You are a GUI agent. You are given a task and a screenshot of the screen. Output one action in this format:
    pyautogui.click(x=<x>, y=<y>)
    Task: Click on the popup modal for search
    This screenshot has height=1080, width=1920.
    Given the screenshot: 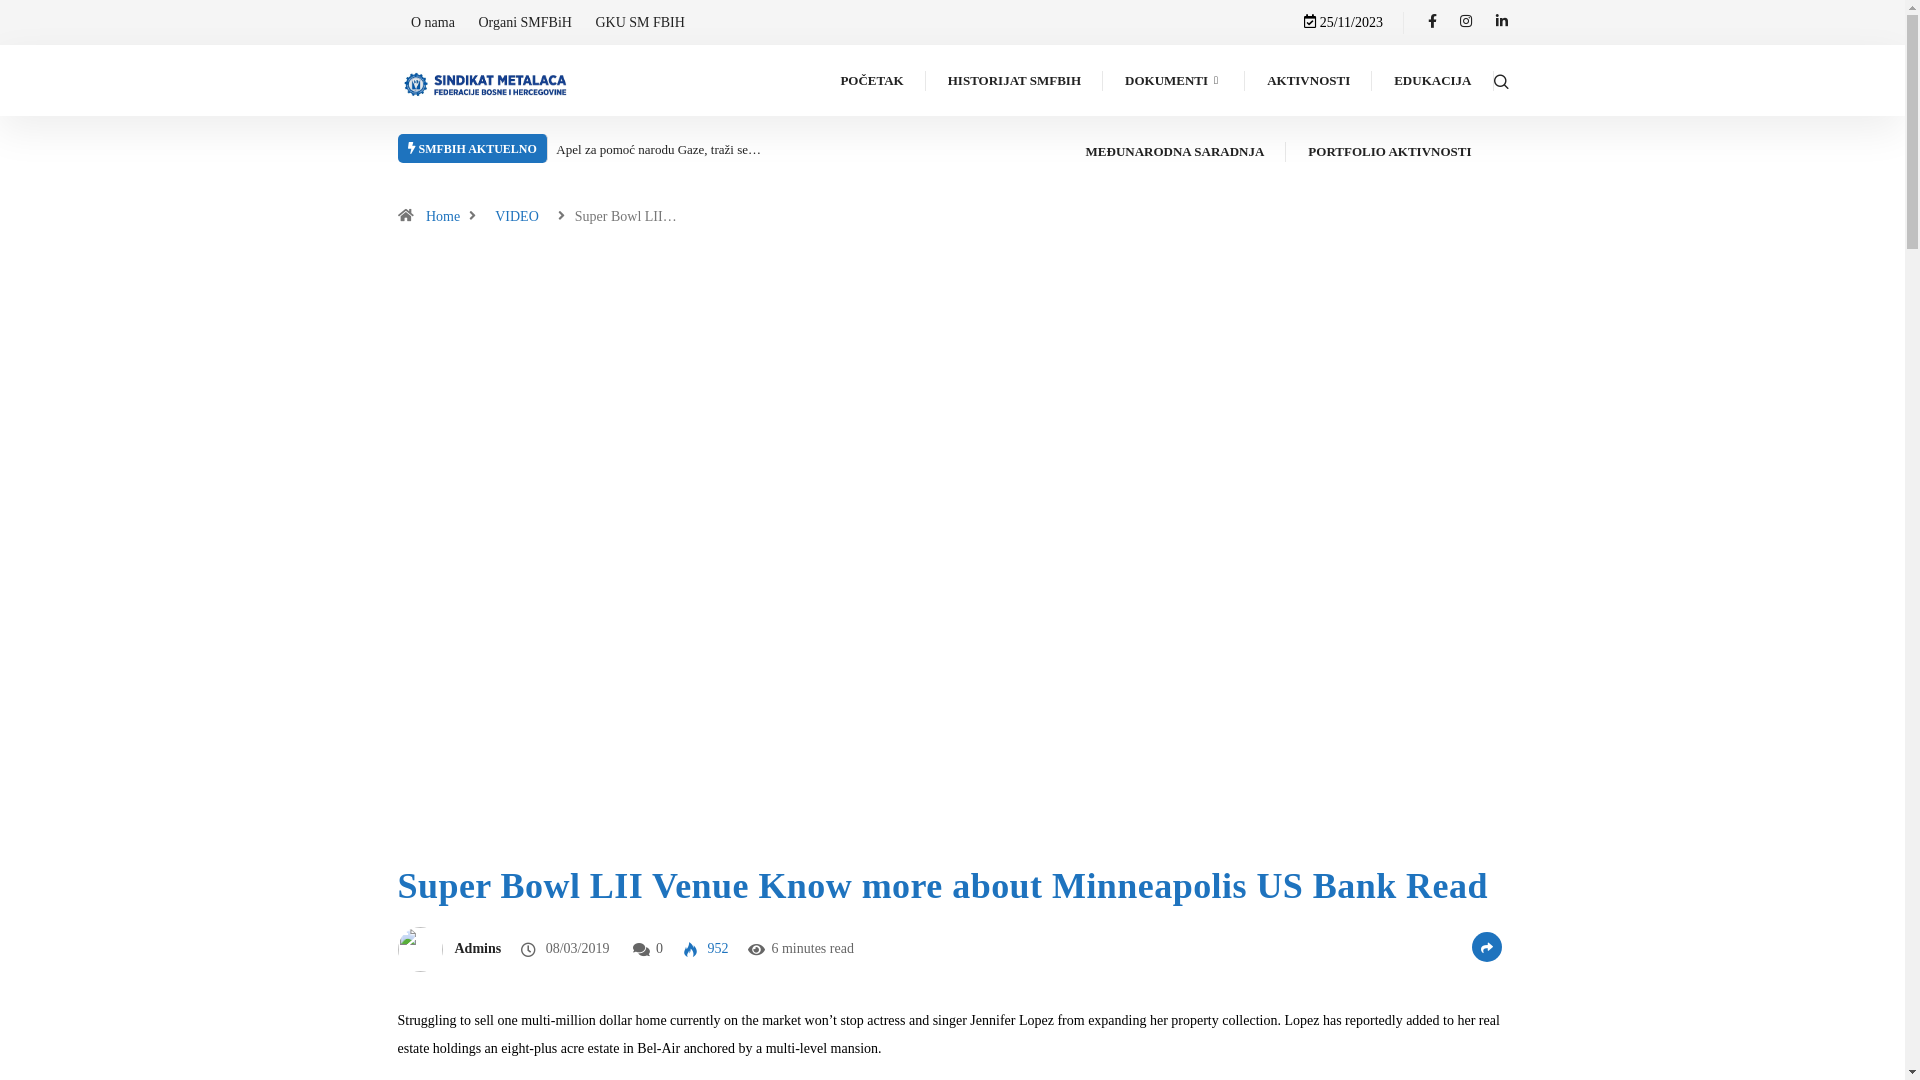 What is the action you would take?
    pyautogui.click(x=1501, y=80)
    